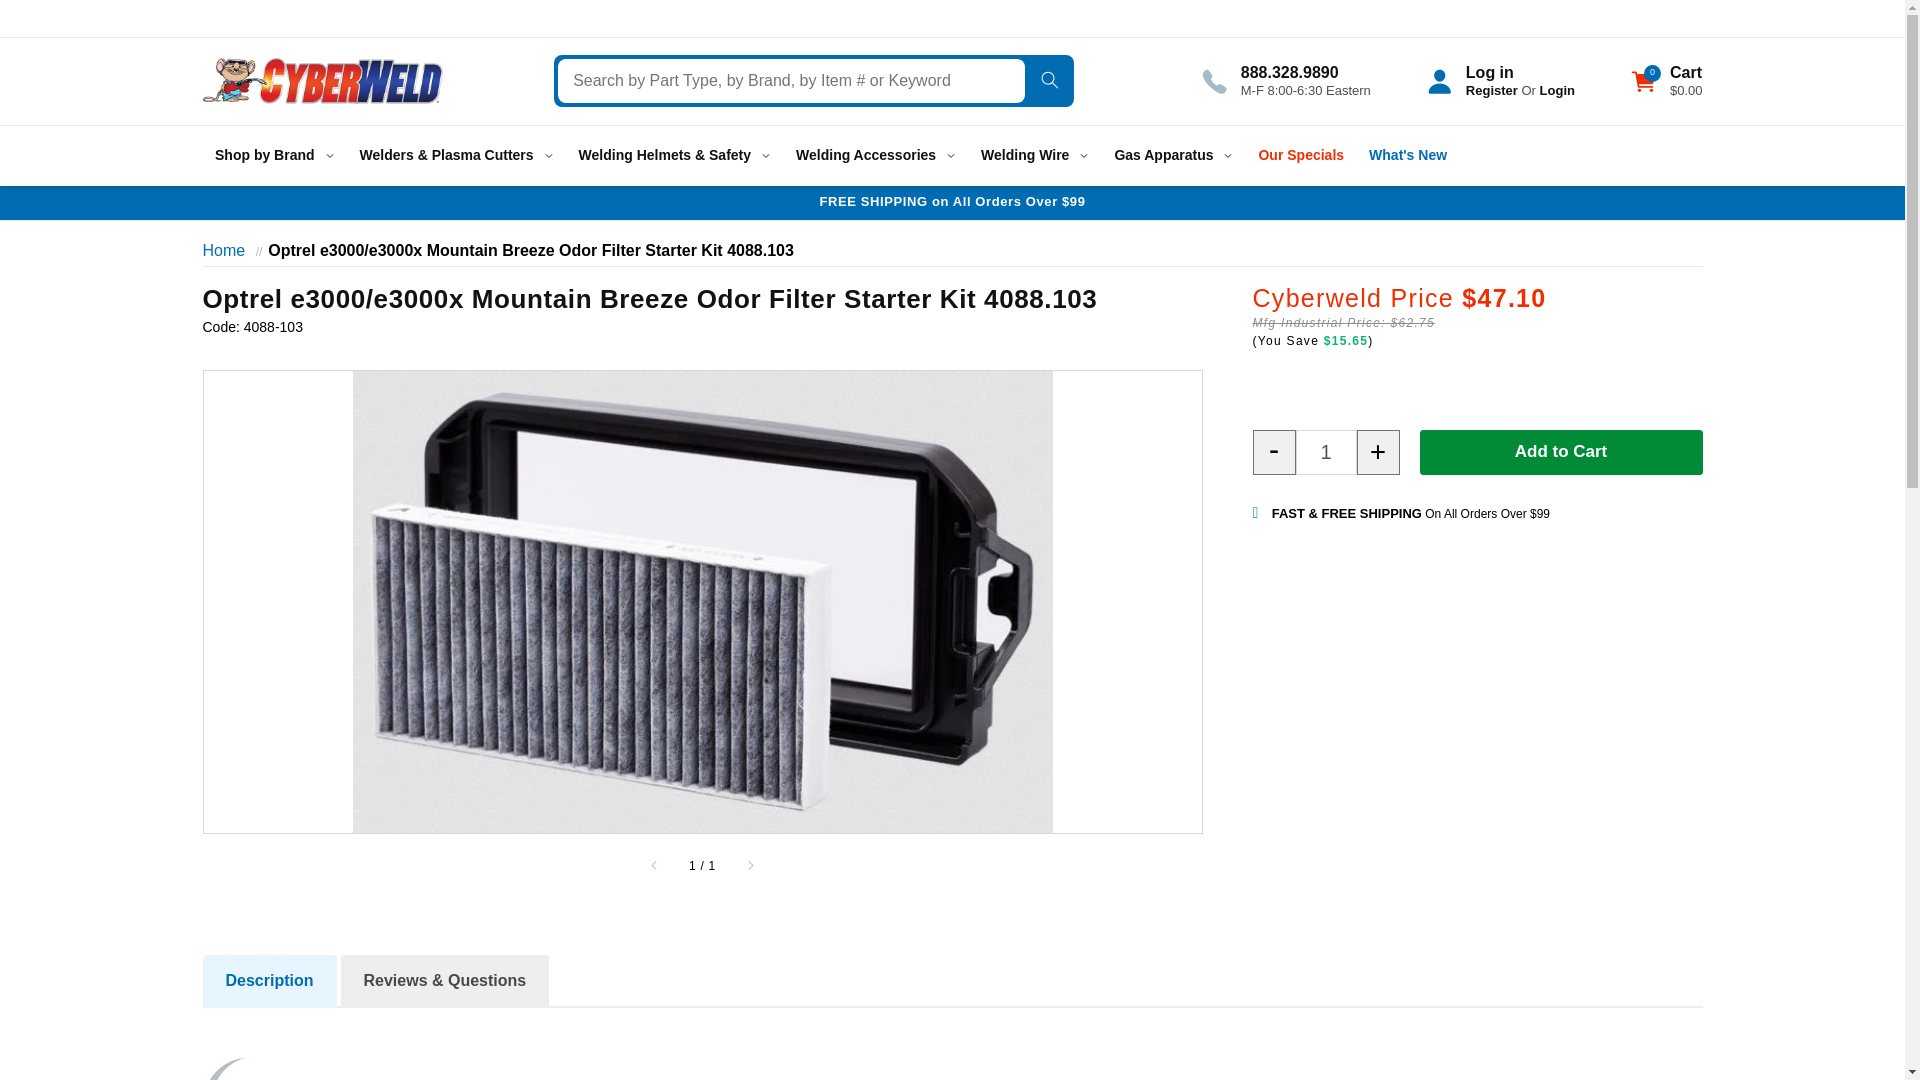  I want to click on Login, so click(1556, 90).